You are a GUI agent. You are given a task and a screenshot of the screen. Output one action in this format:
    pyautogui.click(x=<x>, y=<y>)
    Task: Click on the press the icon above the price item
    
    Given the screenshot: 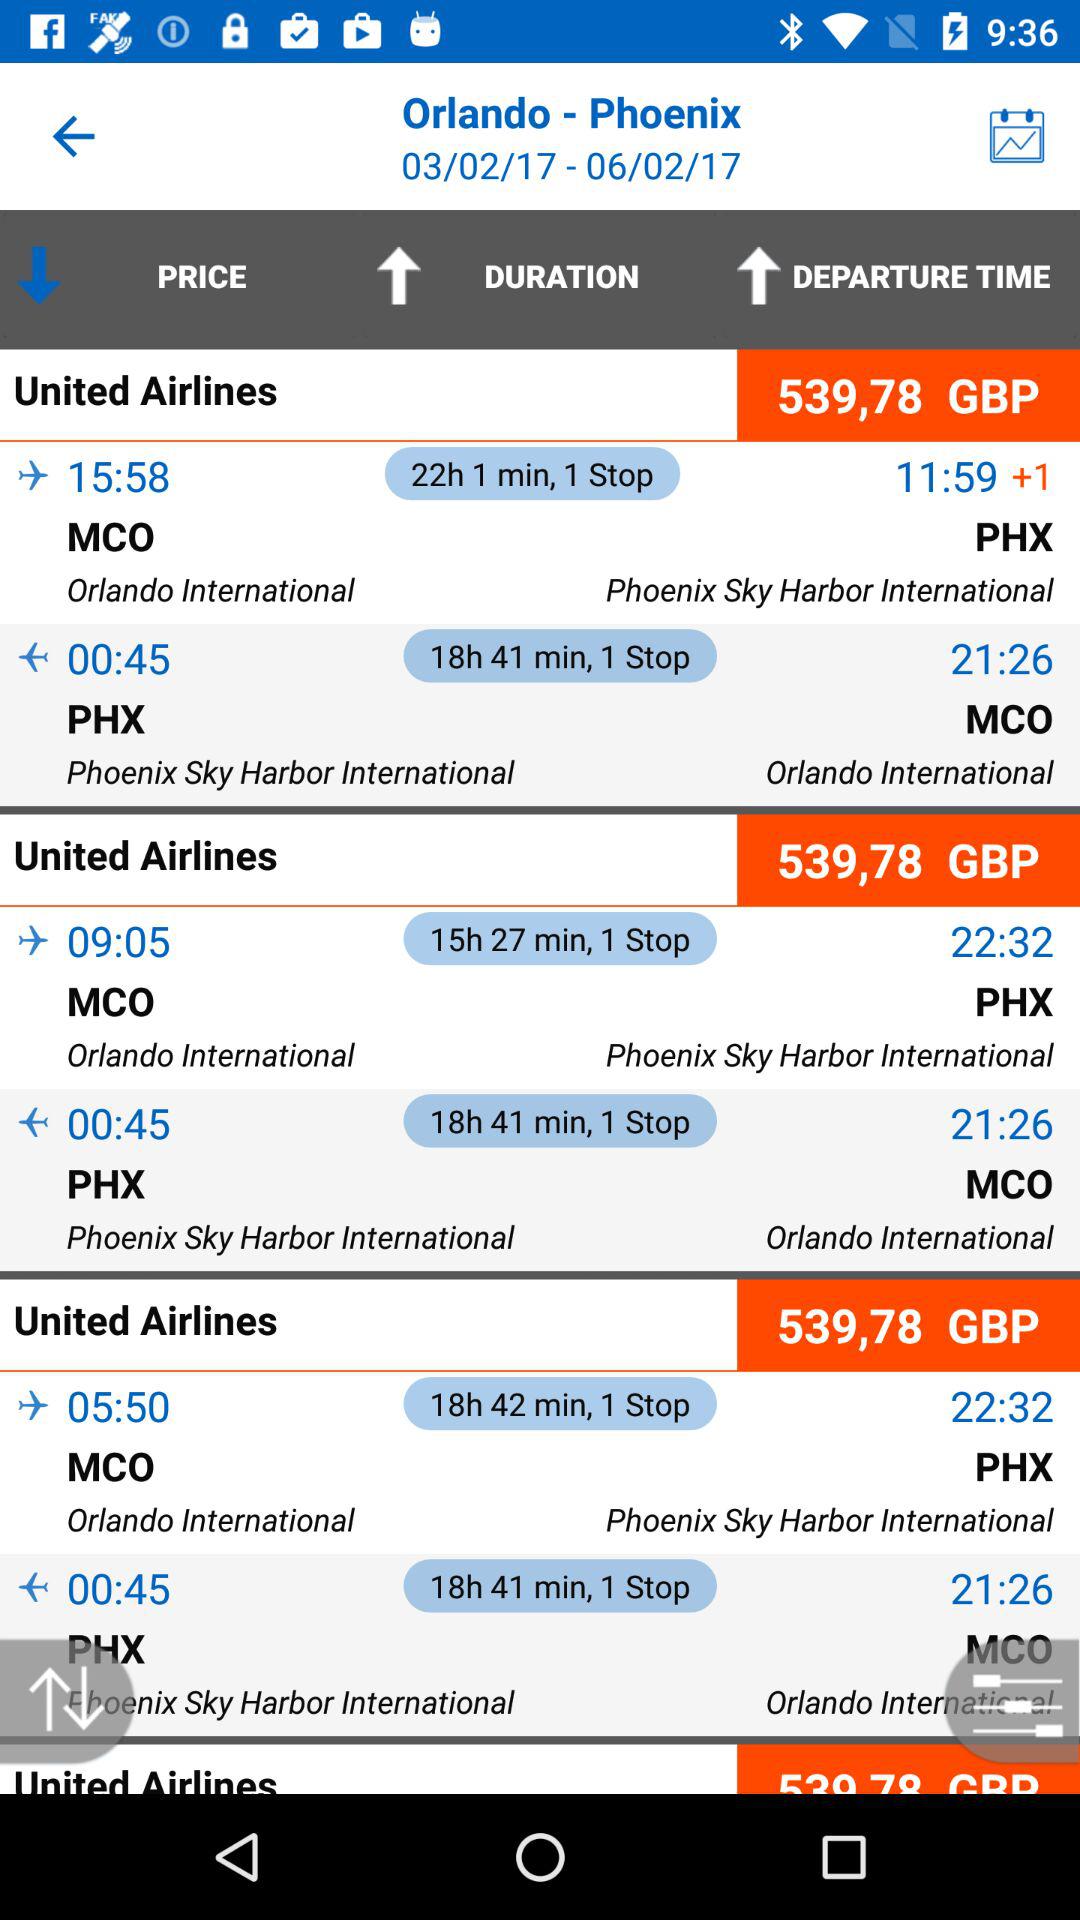 What is the action you would take?
    pyautogui.click(x=73, y=136)
    